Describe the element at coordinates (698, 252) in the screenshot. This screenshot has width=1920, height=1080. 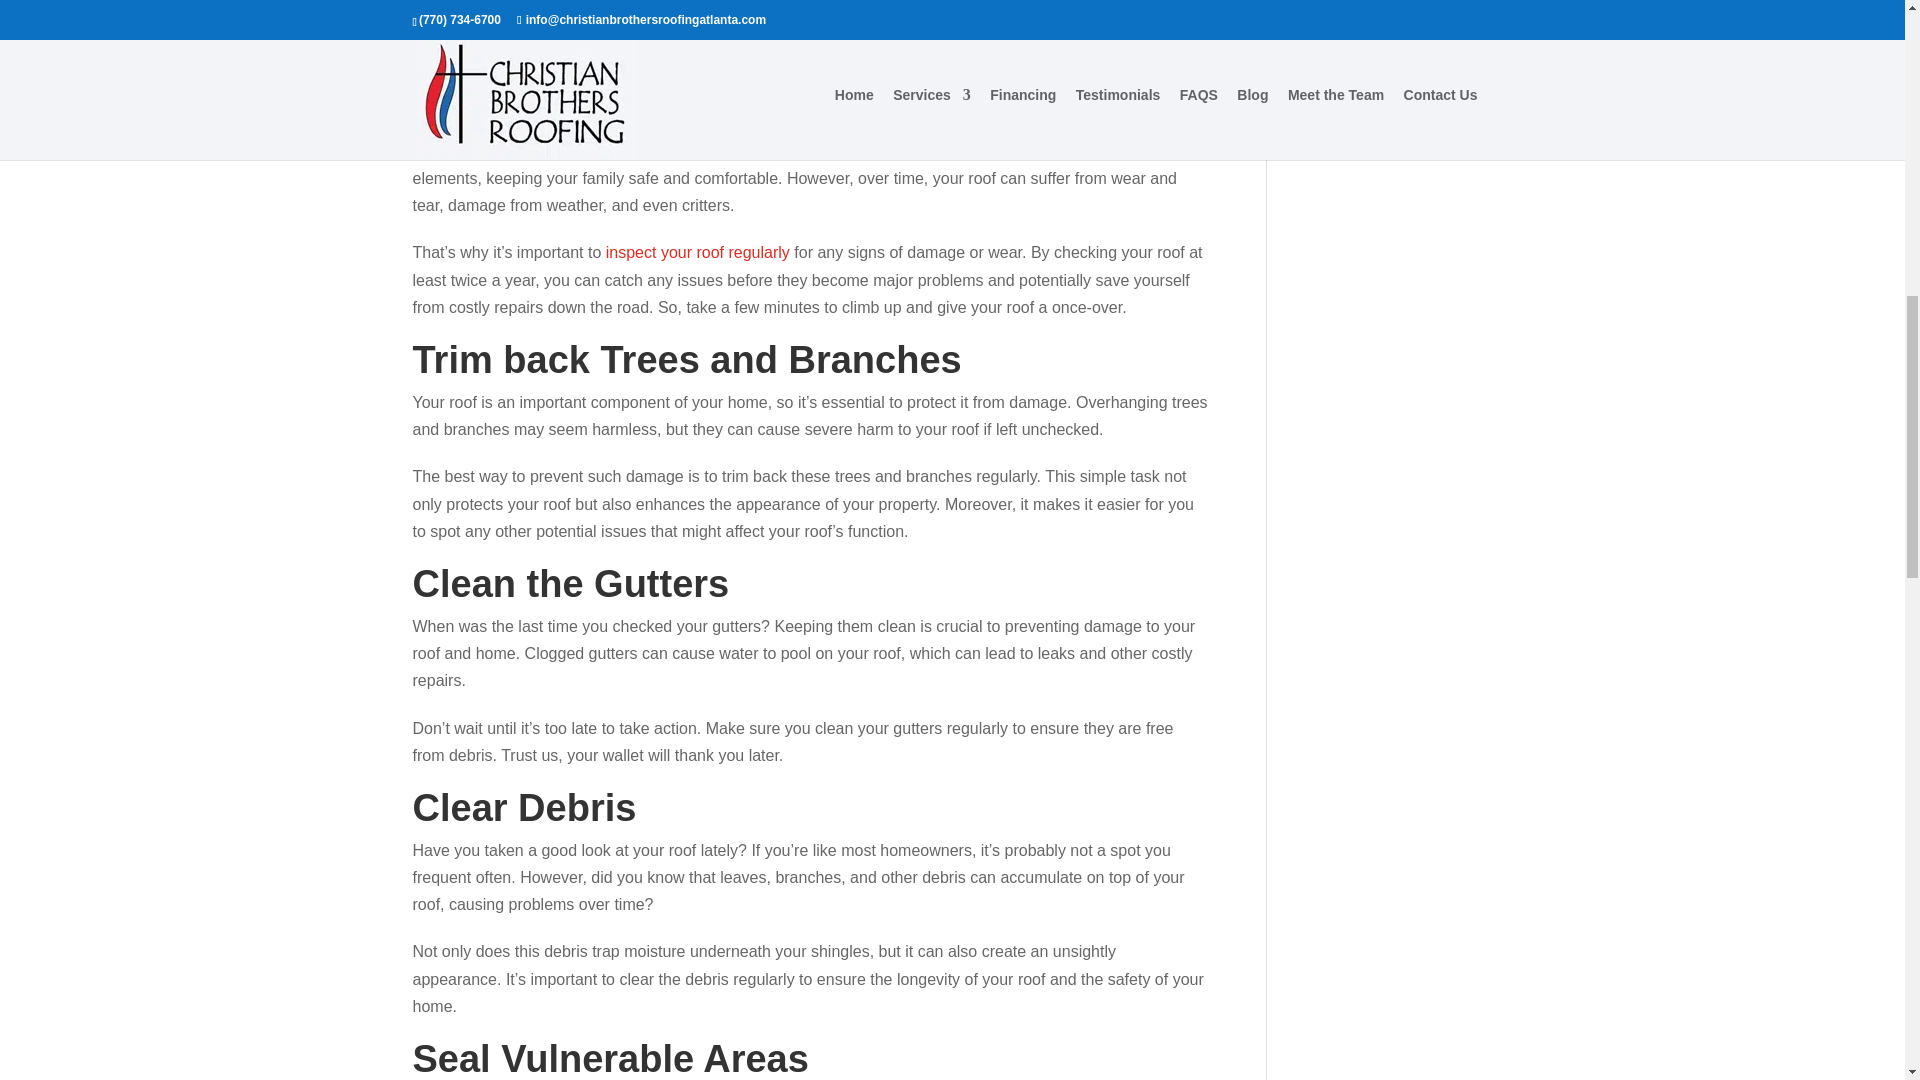
I see `inspect your roof regularly` at that location.